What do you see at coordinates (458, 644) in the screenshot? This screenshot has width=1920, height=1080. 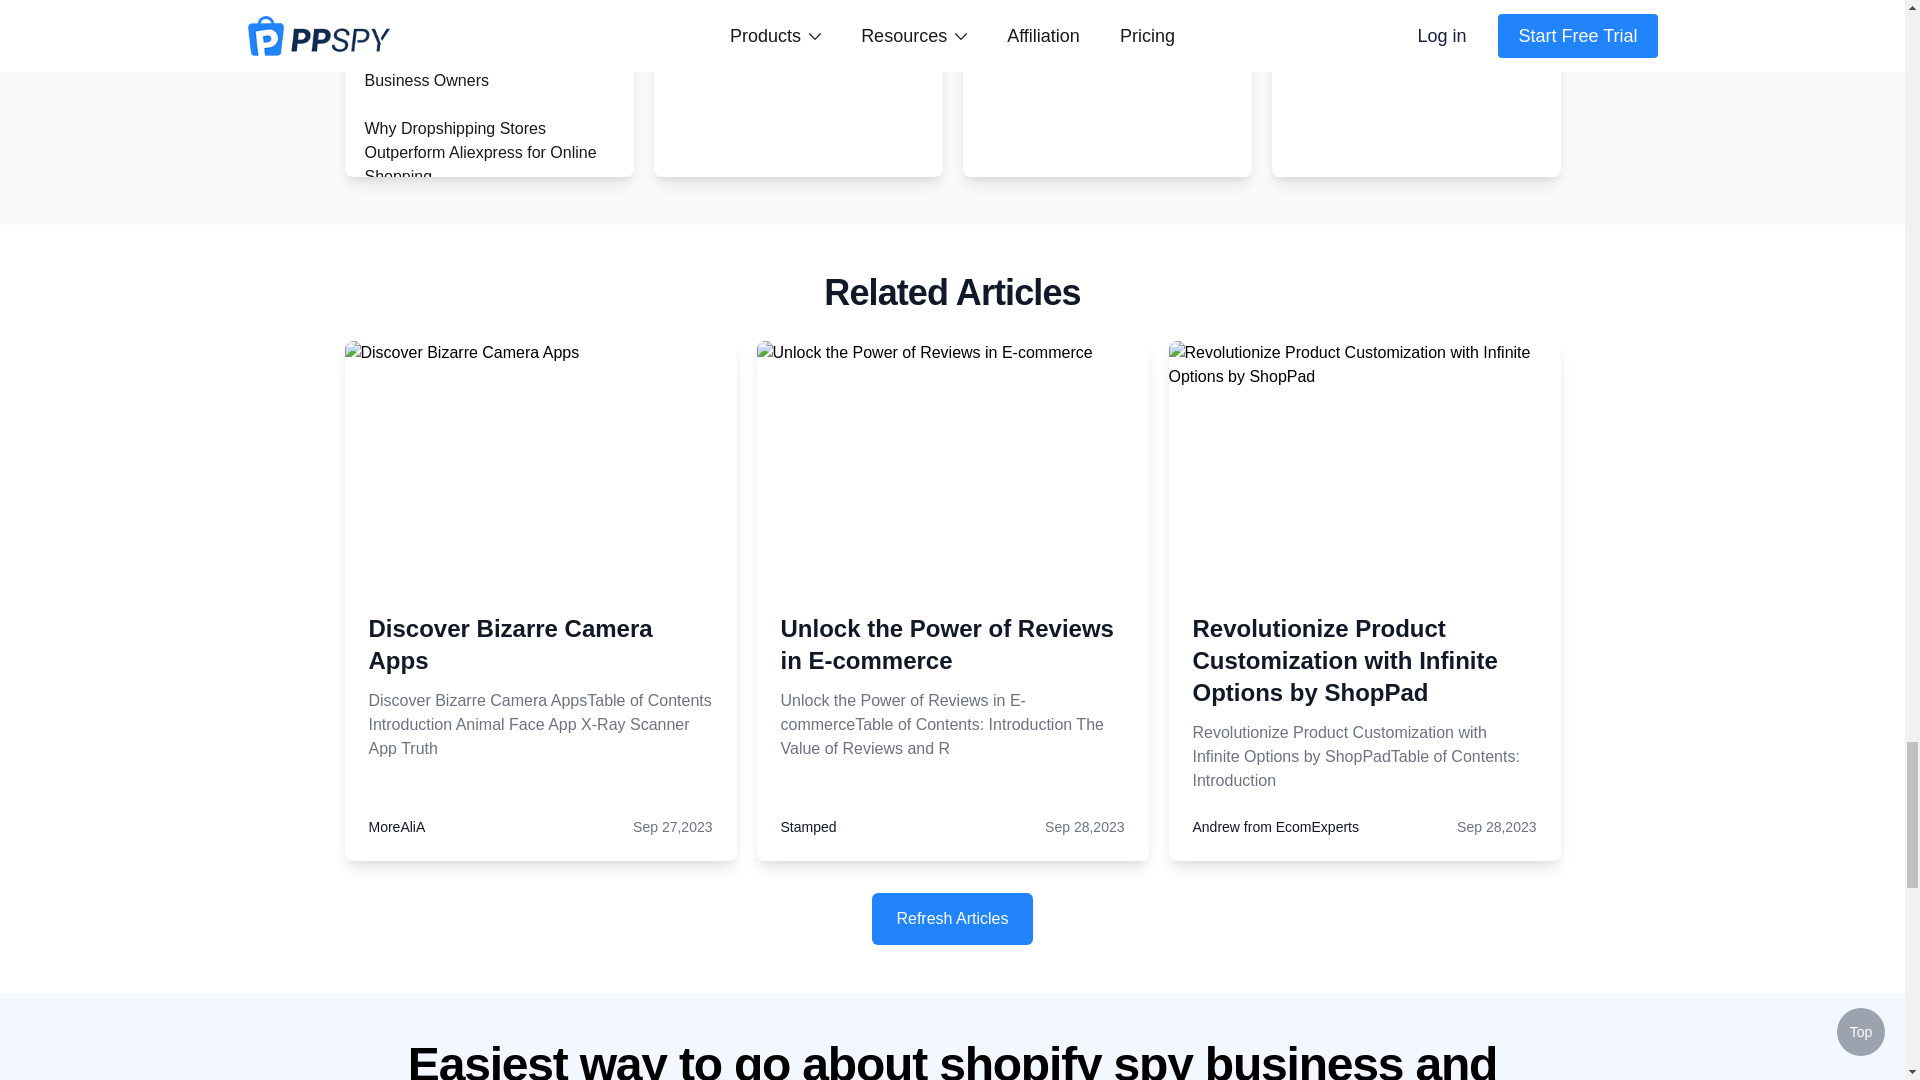 I see `Master Drop Shipping with Bigcommons` at bounding box center [458, 644].